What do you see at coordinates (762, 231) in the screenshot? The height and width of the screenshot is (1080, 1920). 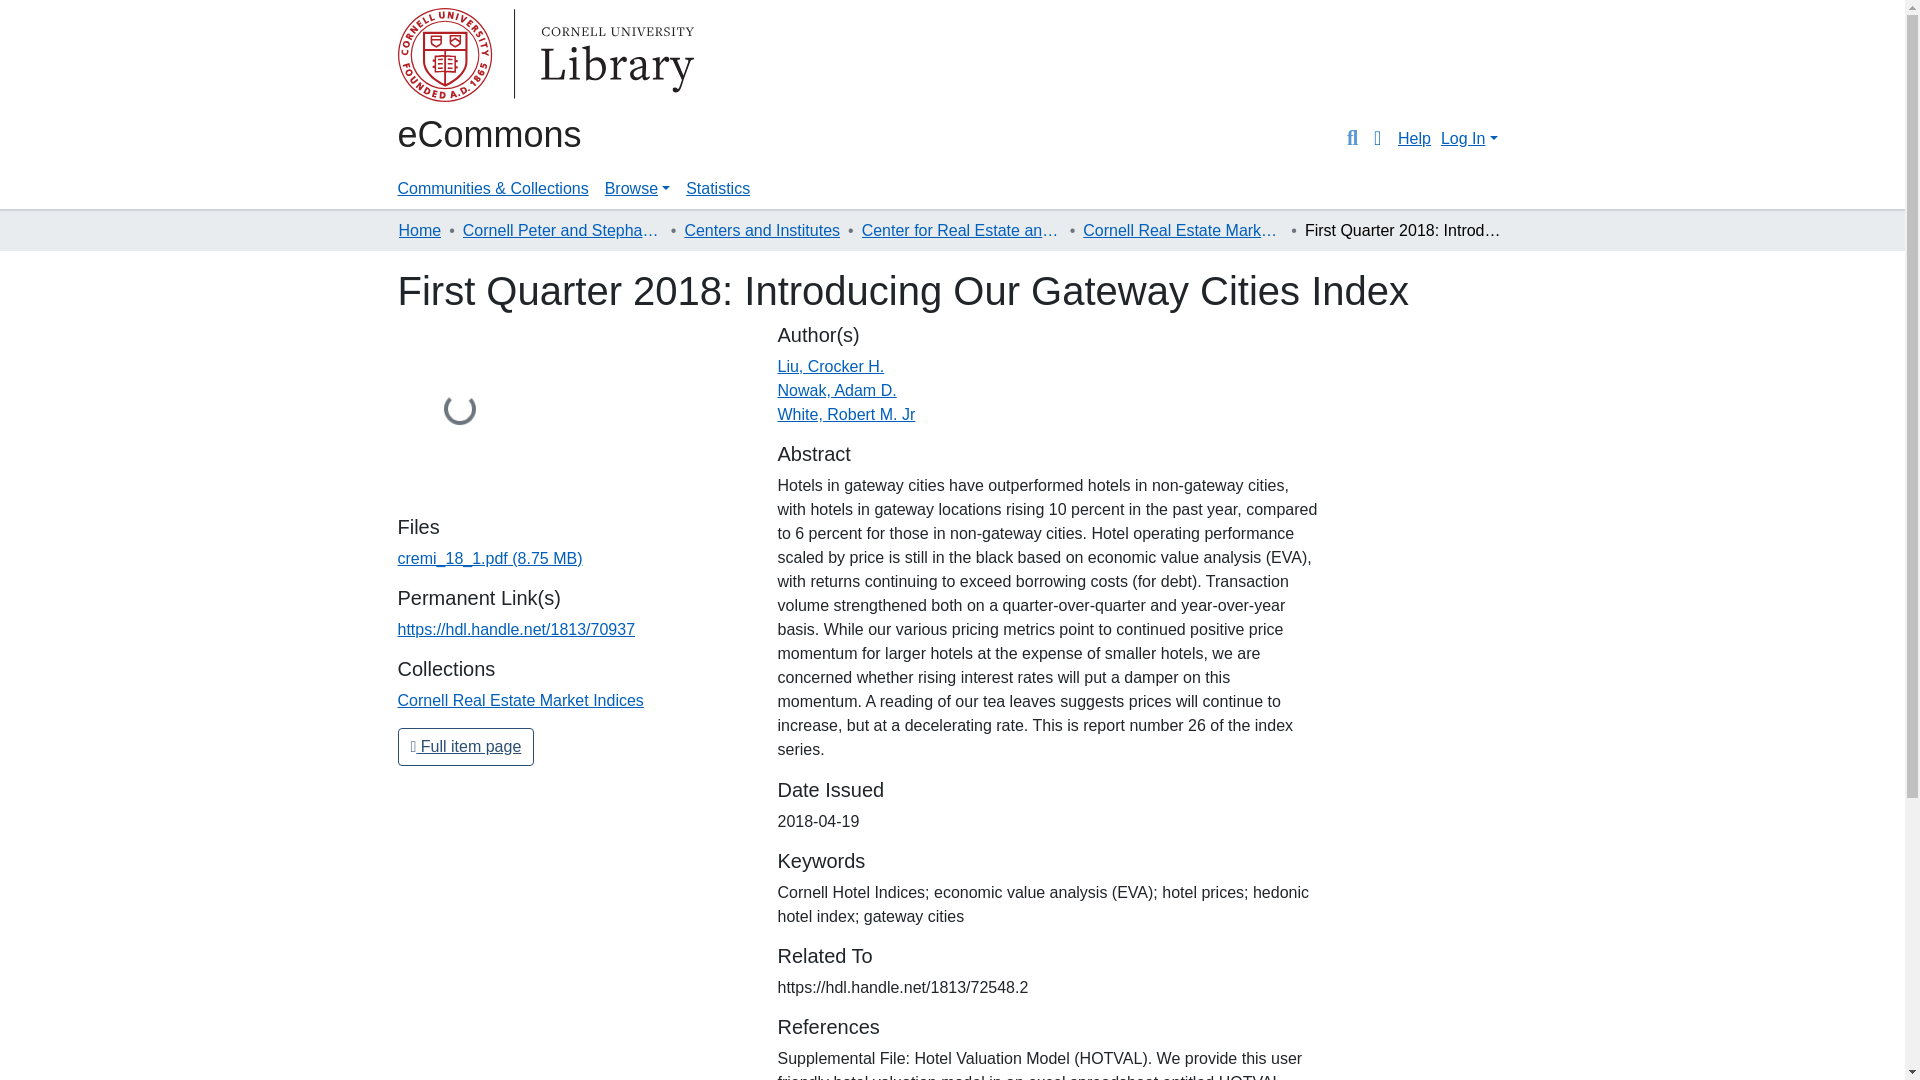 I see `Centers and Institutes` at bounding box center [762, 231].